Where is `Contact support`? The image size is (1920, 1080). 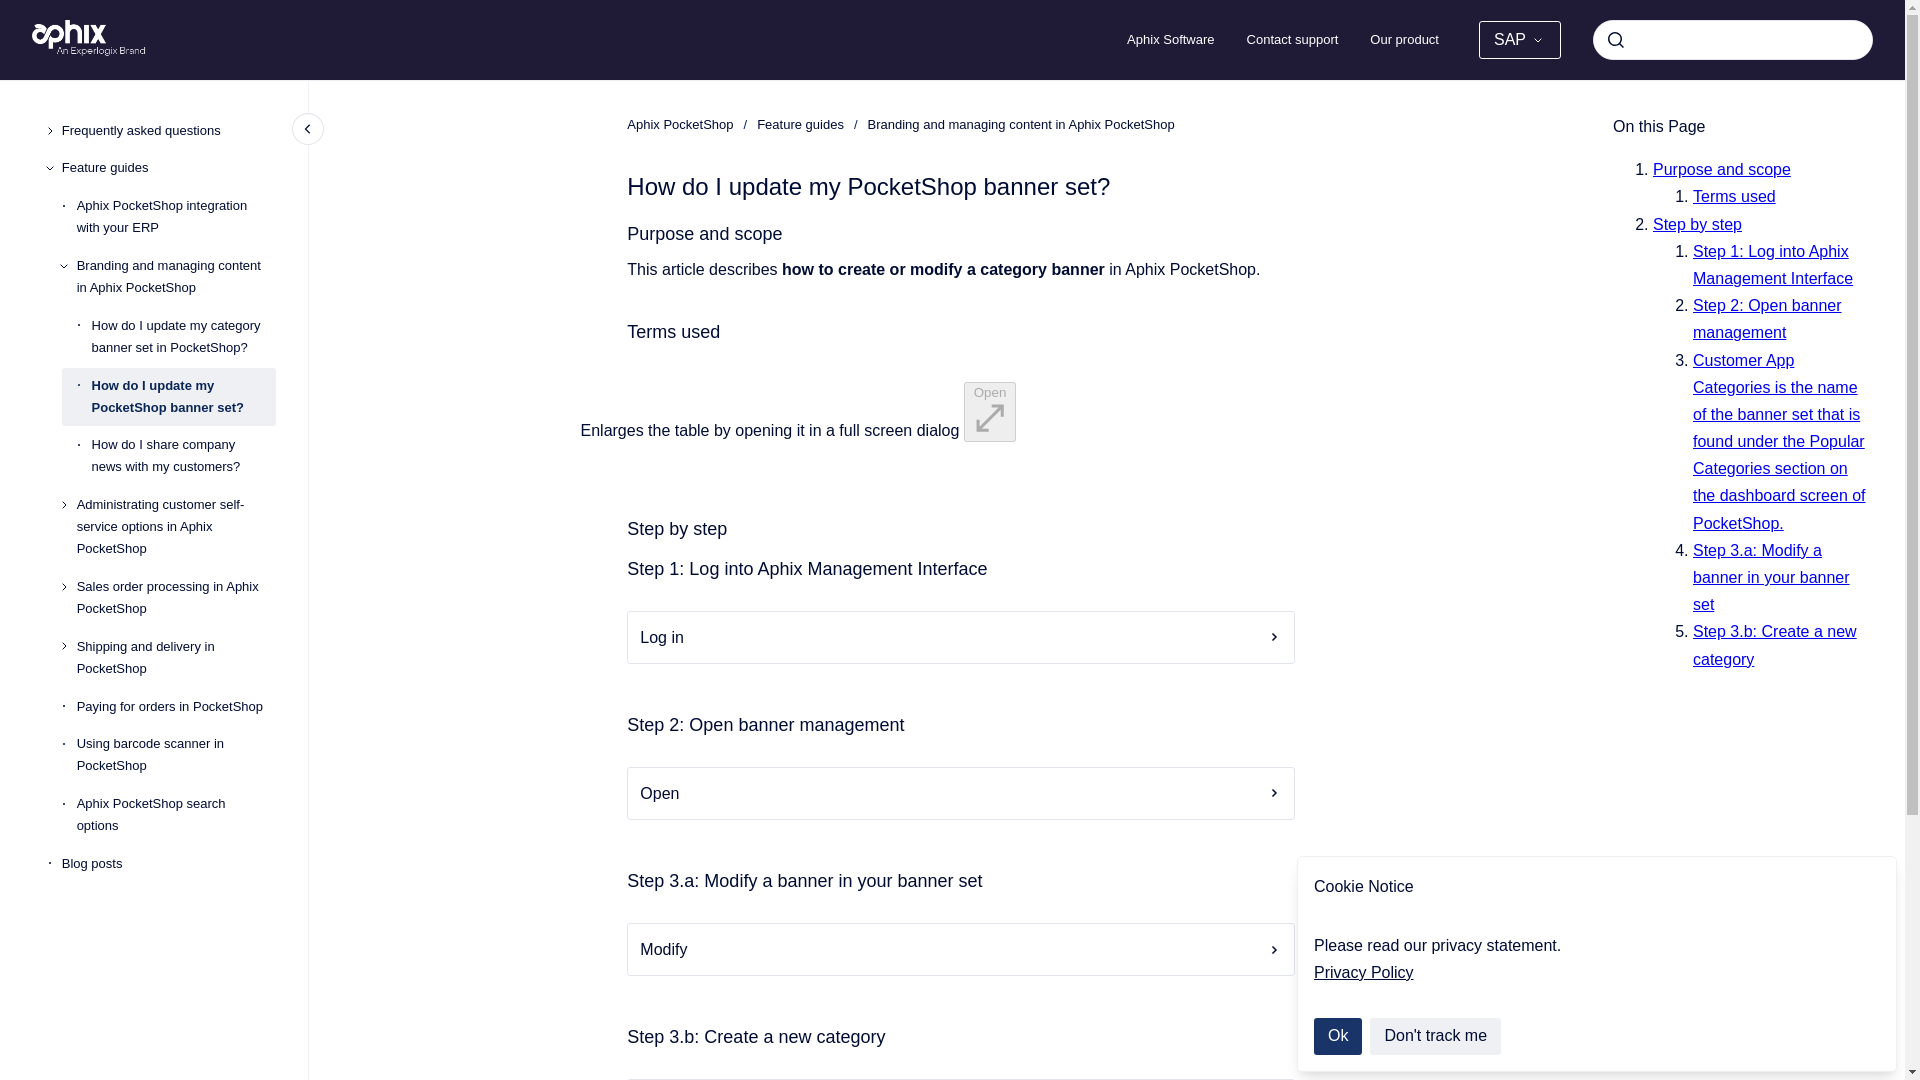 Contact support is located at coordinates (1292, 40).